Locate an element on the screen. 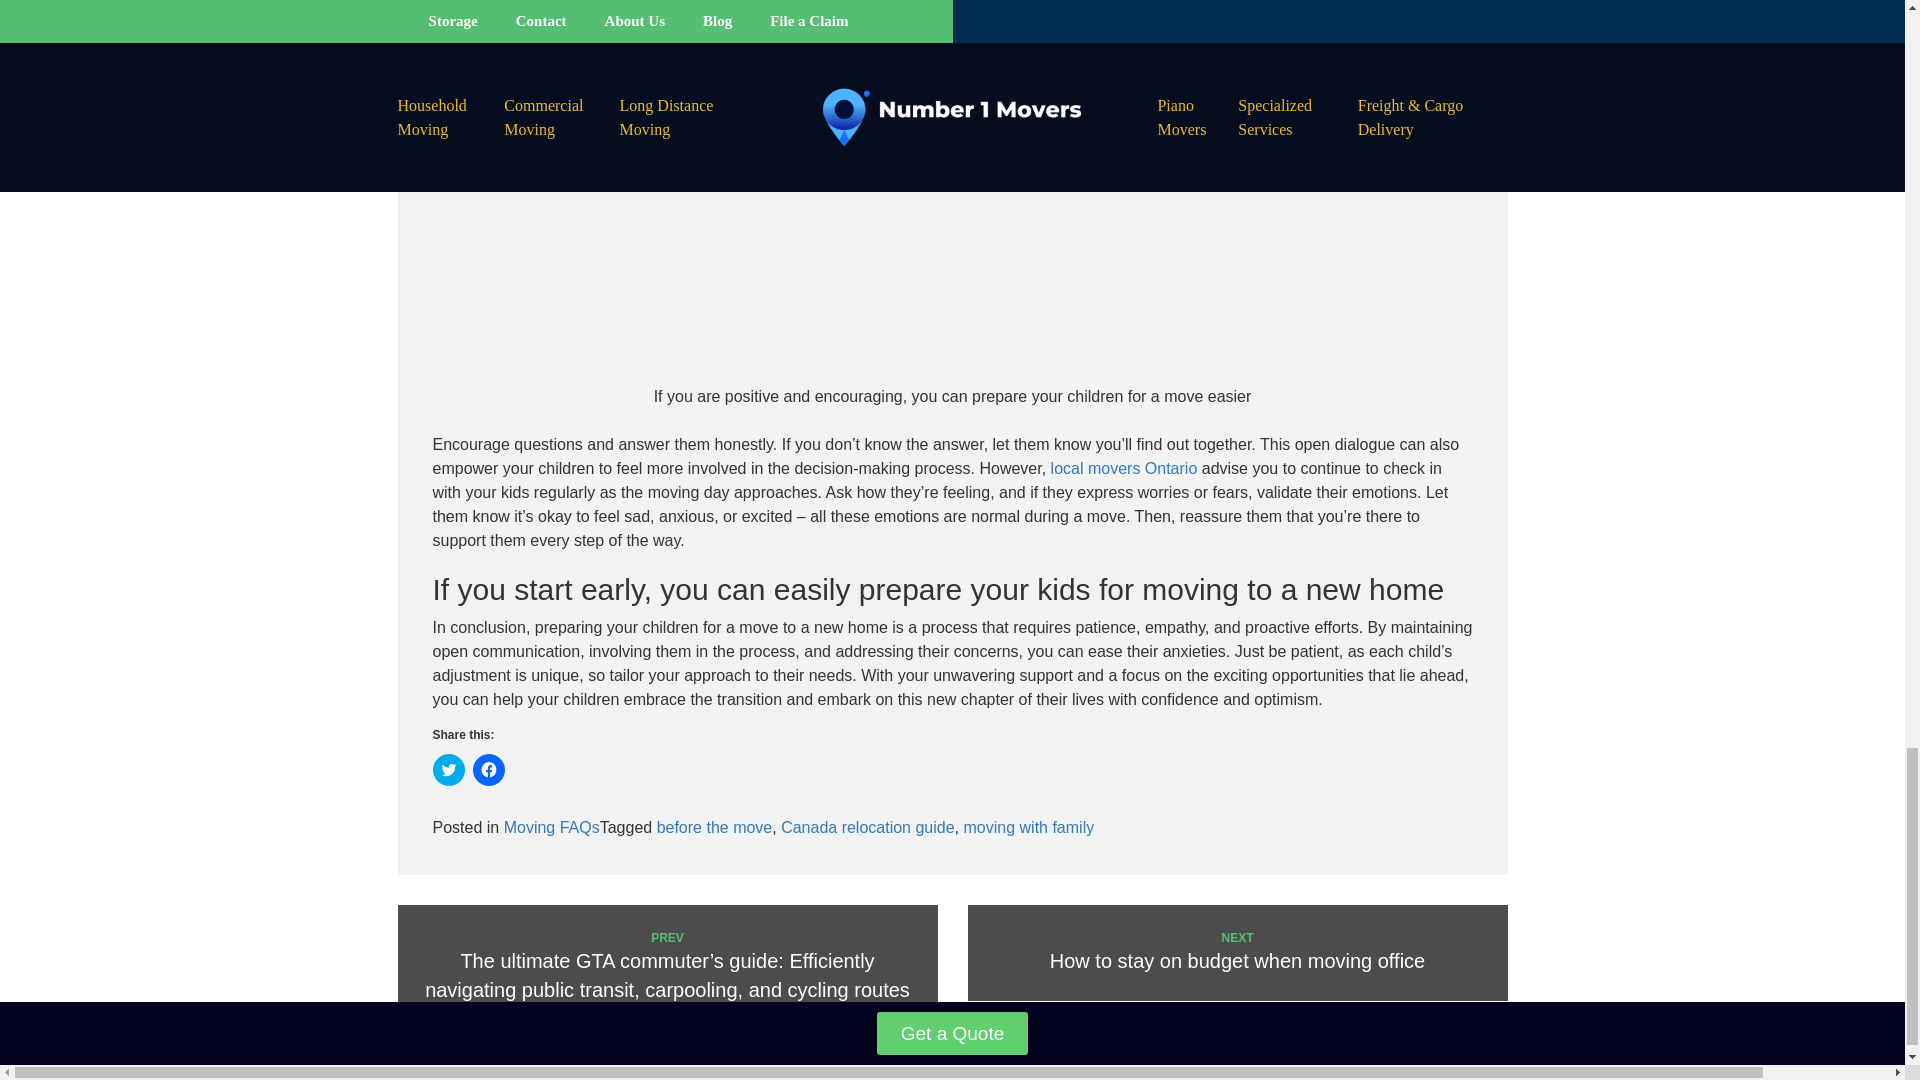 The height and width of the screenshot is (1080, 1920). Moving FAQs is located at coordinates (1124, 468).